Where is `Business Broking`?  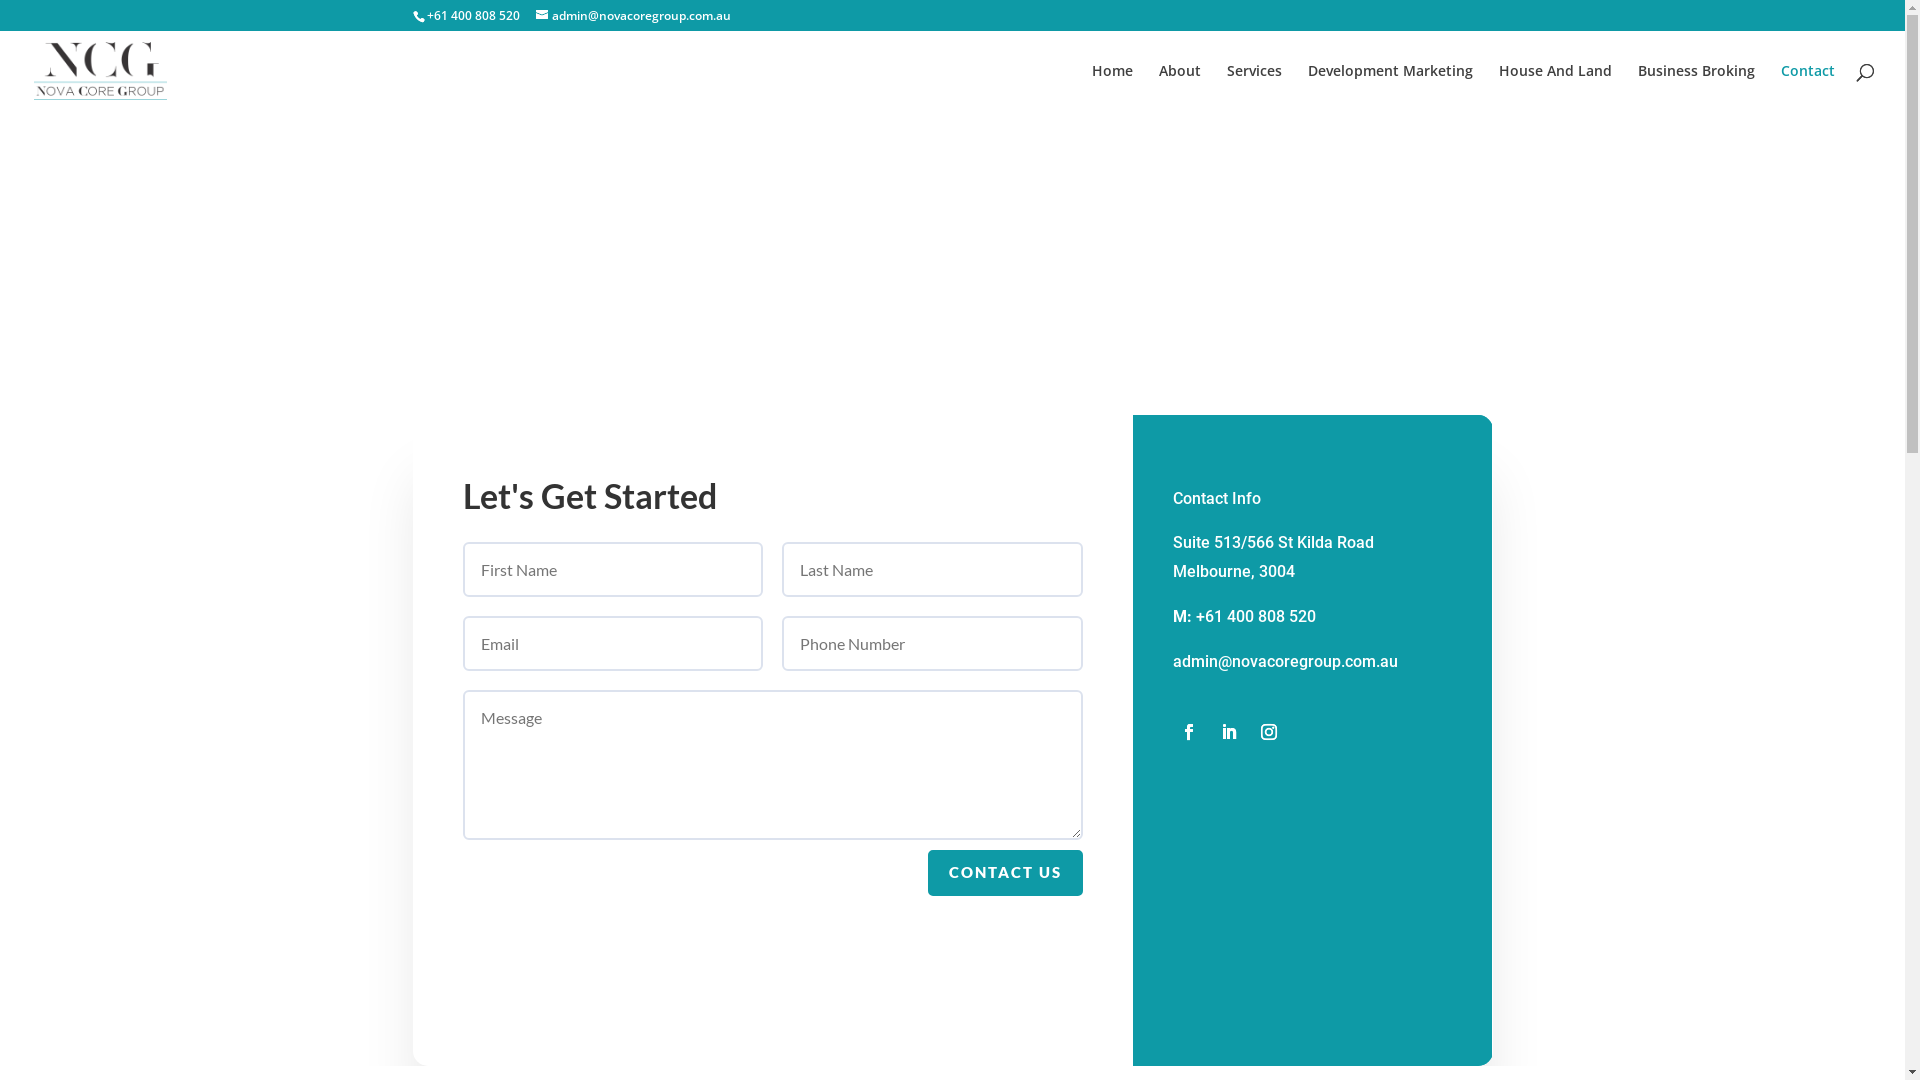
Business Broking is located at coordinates (1696, 88).